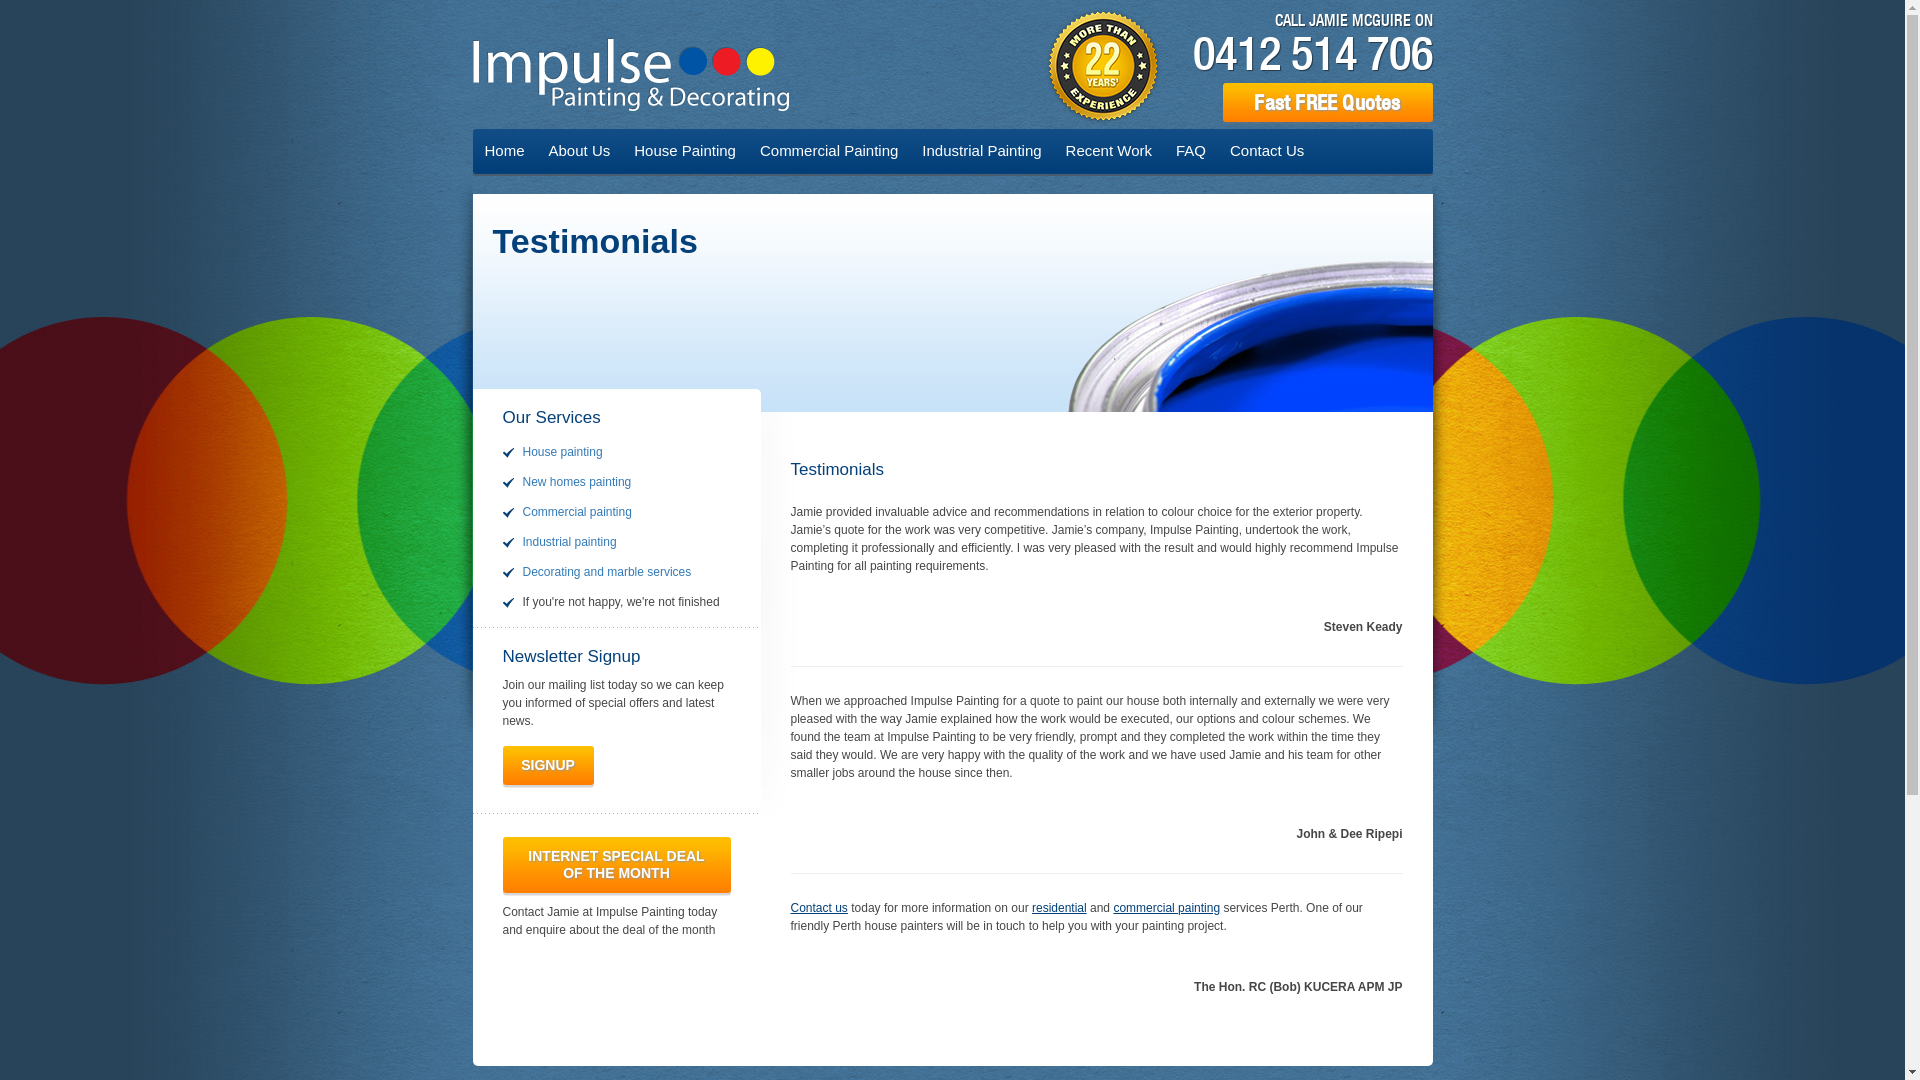 The height and width of the screenshot is (1080, 1920). Describe the element at coordinates (569, 542) in the screenshot. I see `Industrial painting` at that location.